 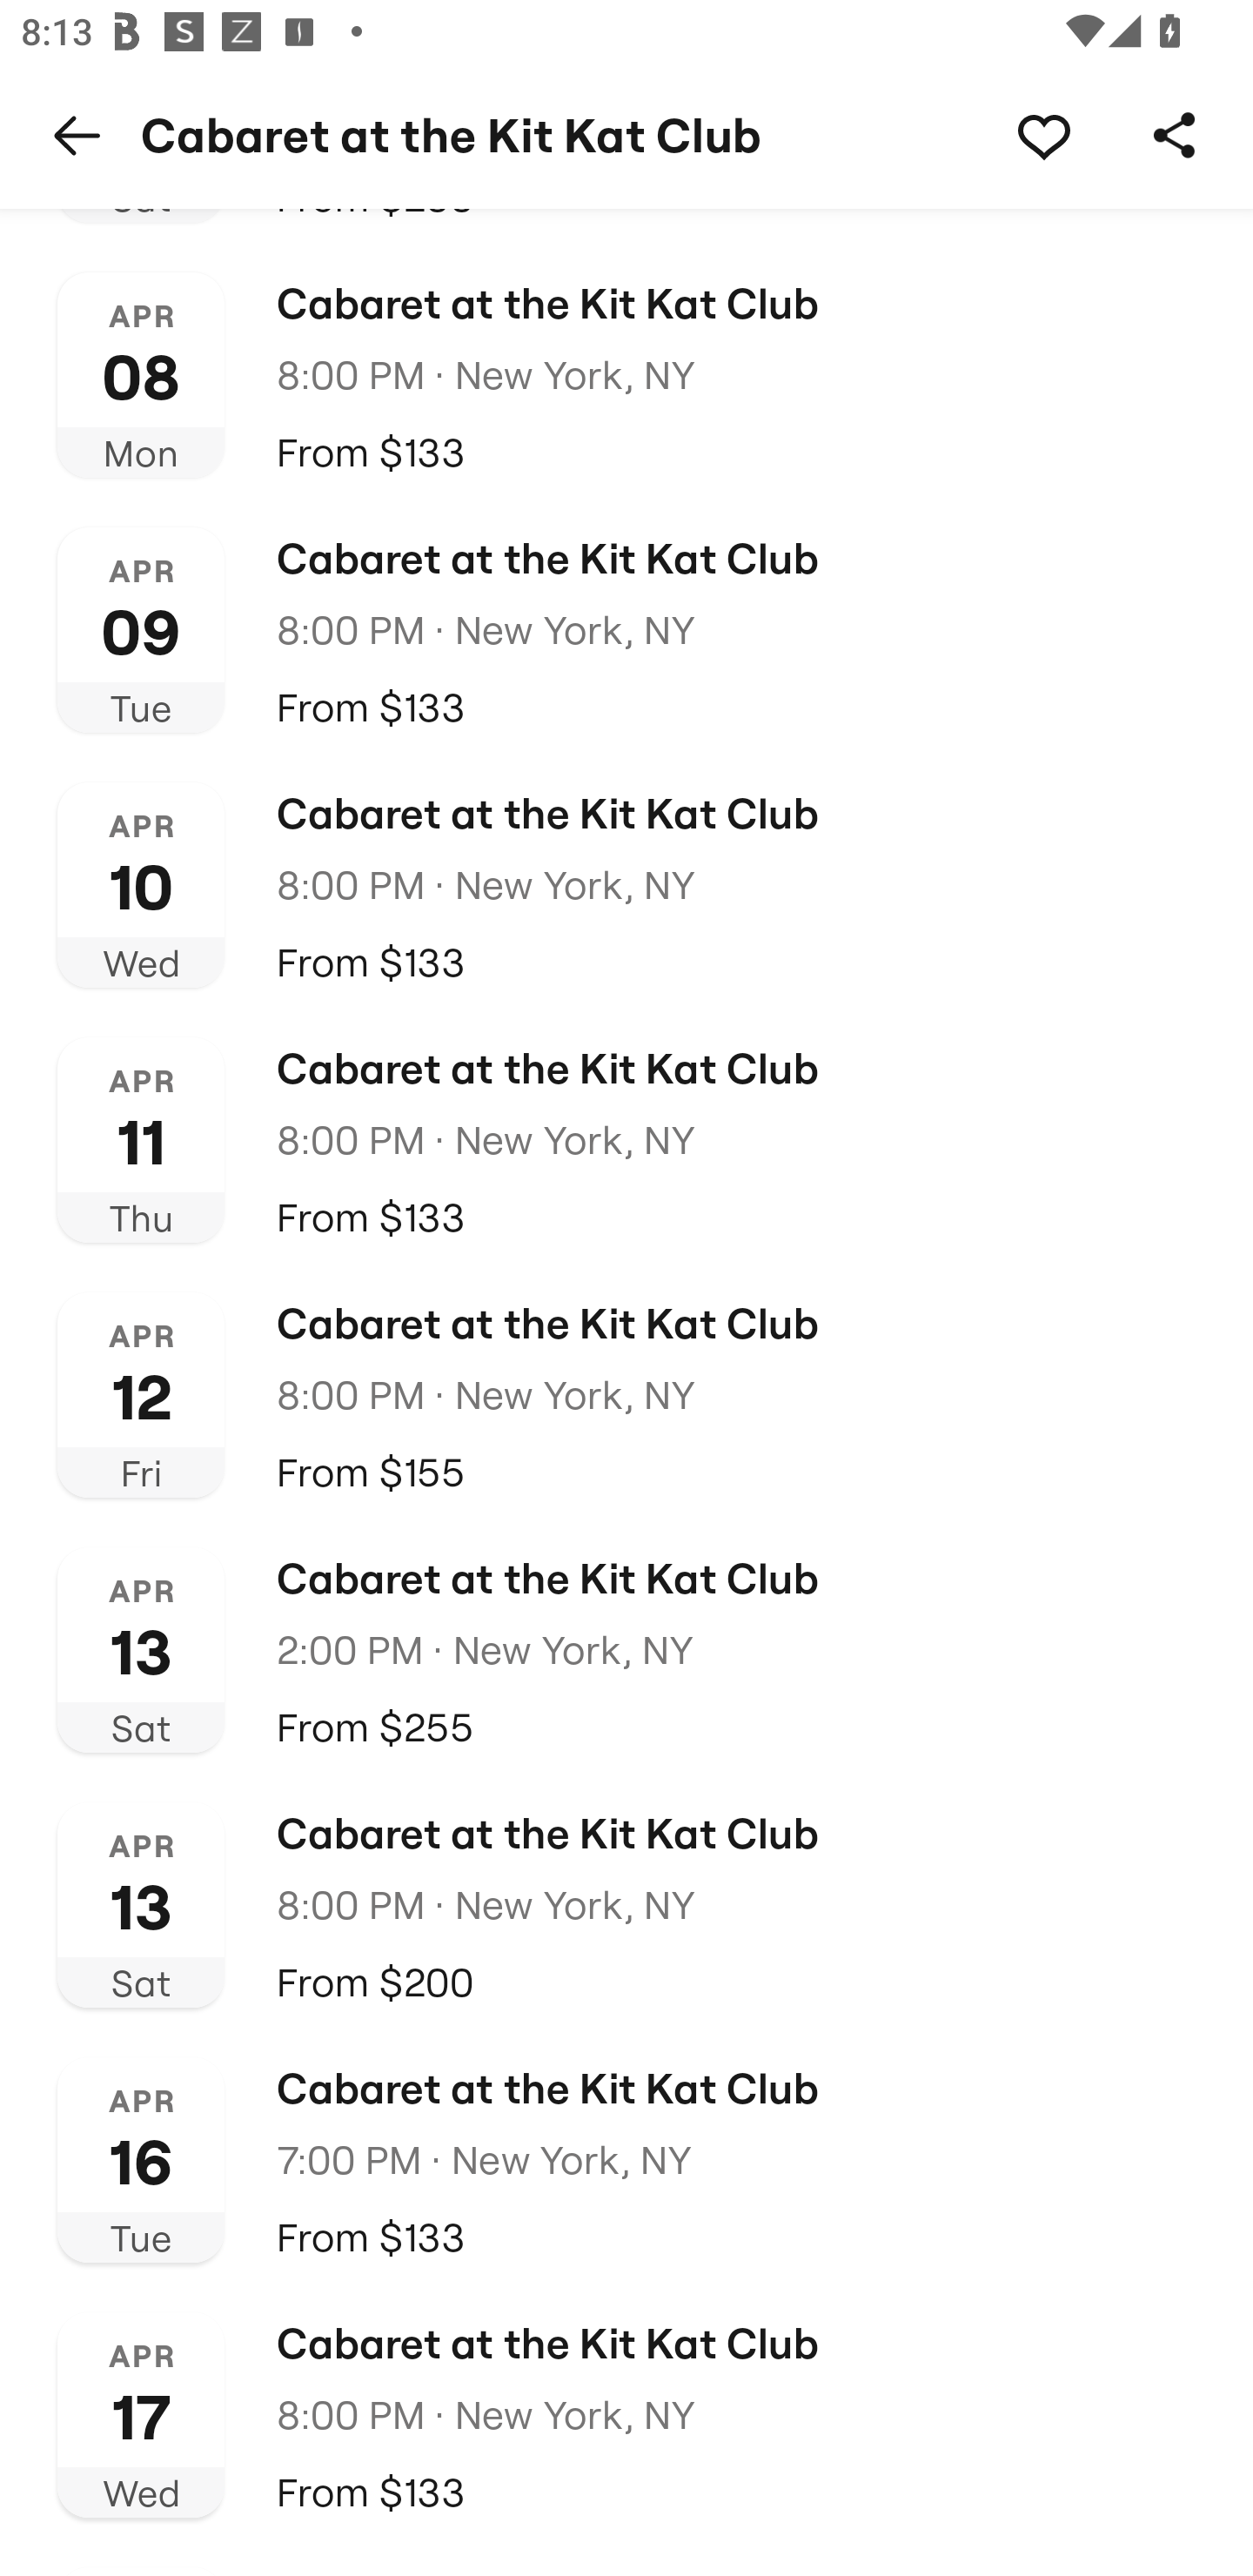 What do you see at coordinates (1043, 134) in the screenshot?
I see `Track this performer` at bounding box center [1043, 134].